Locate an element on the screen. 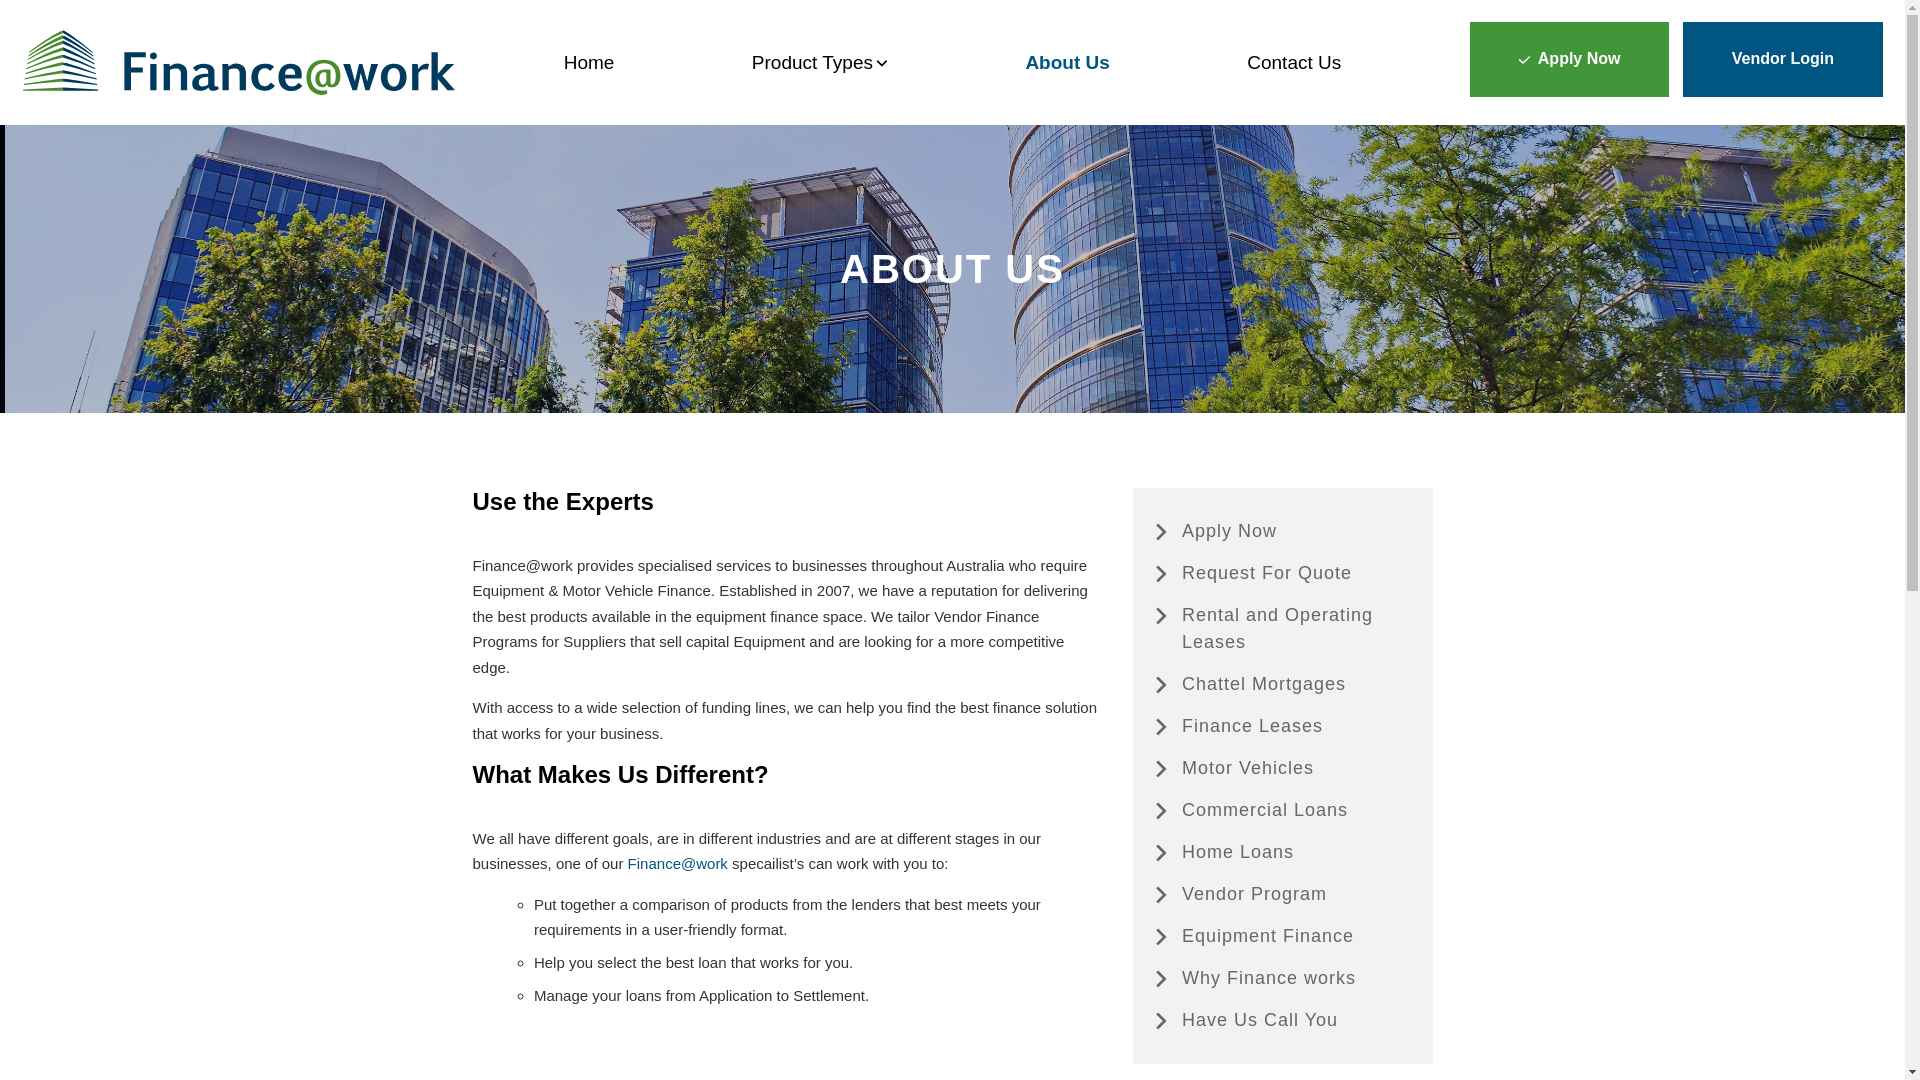  Commercial Loans is located at coordinates (1282, 810).